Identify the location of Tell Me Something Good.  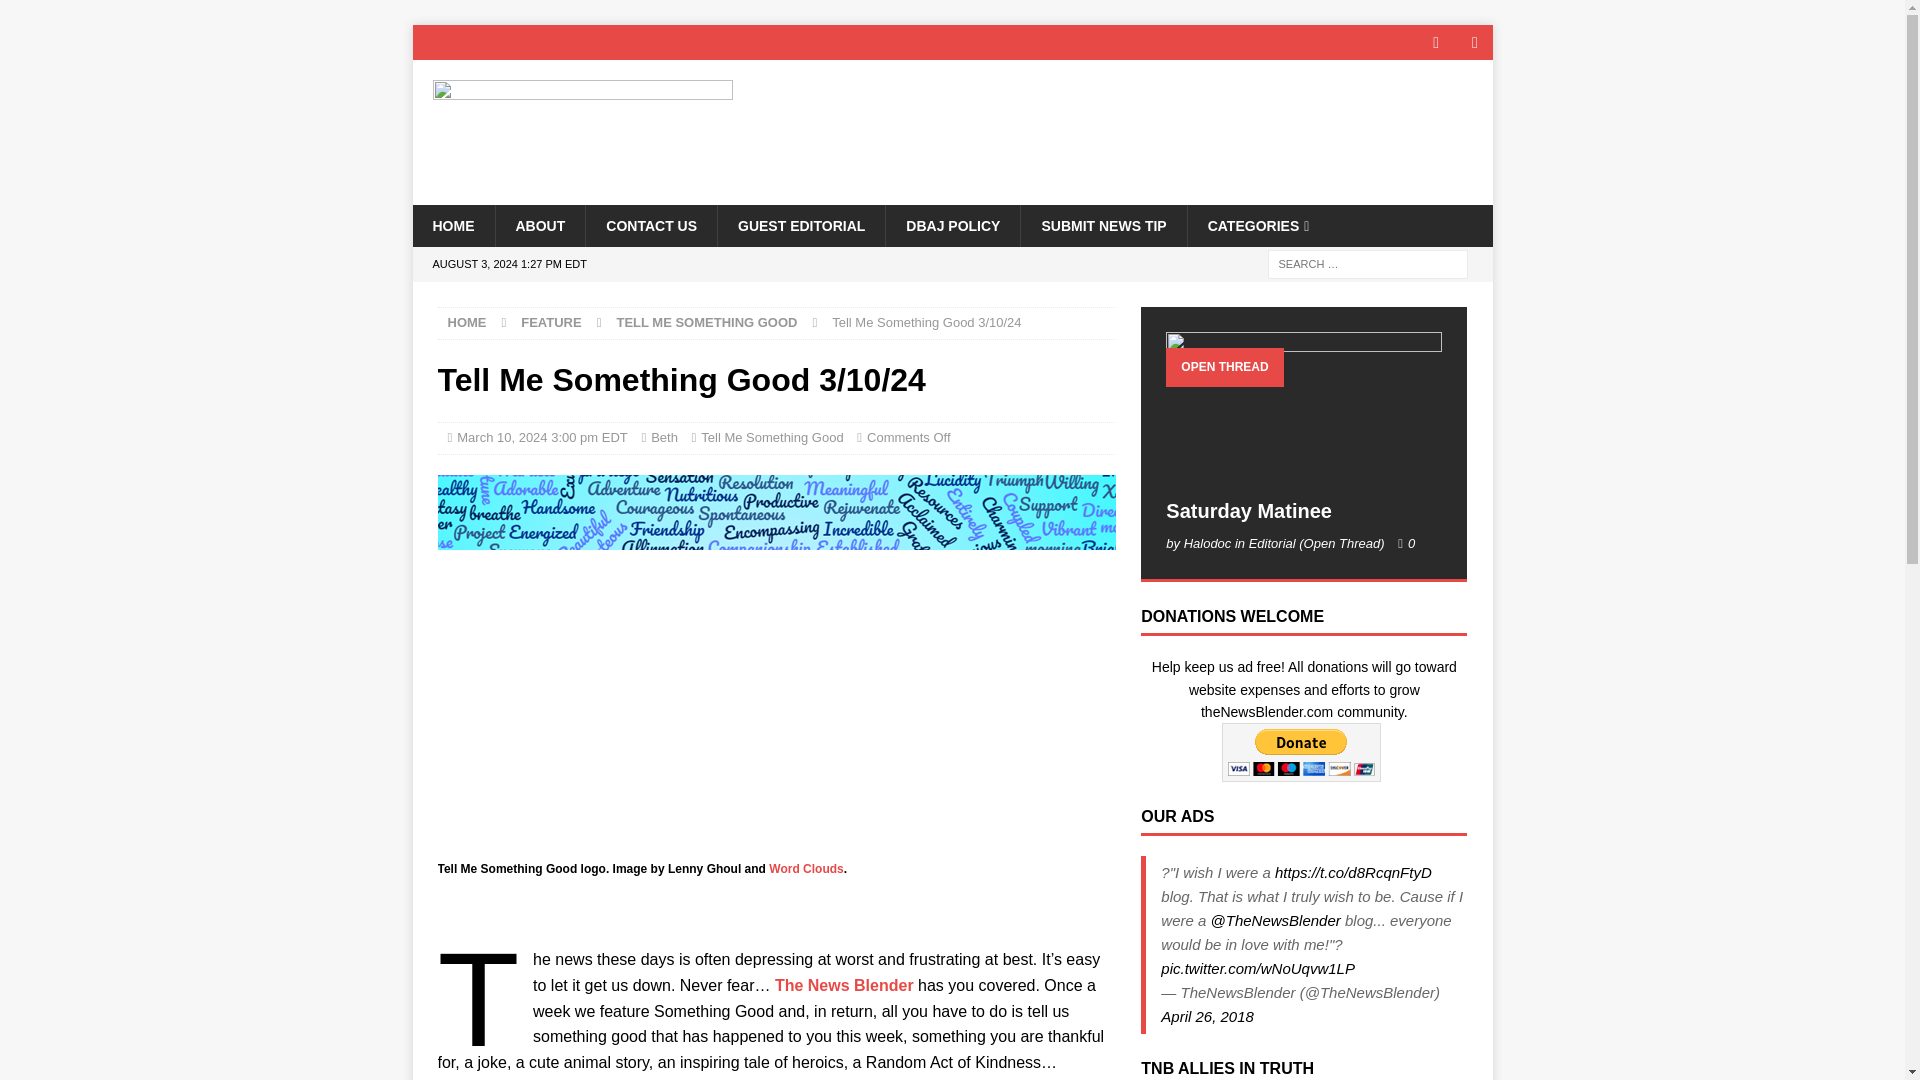
(771, 436).